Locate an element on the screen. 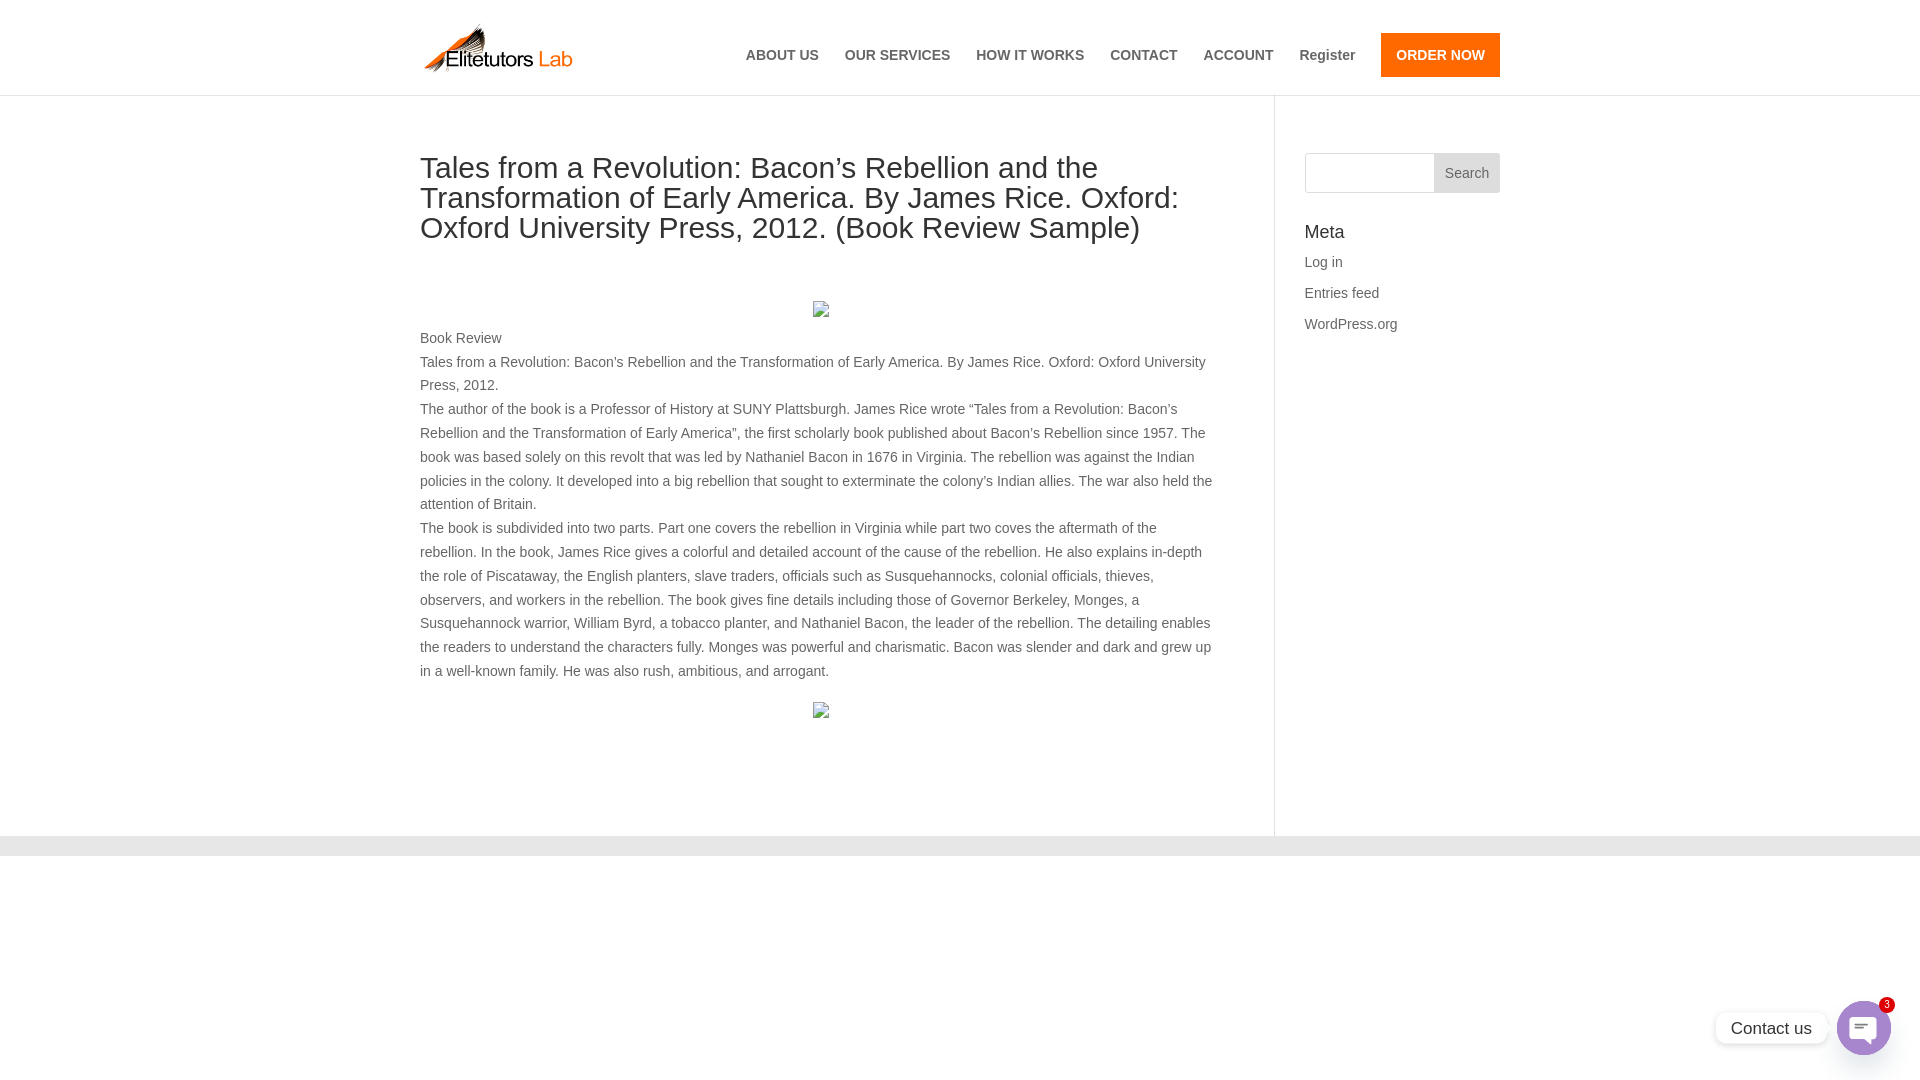 This screenshot has height=1080, width=1920. Log in is located at coordinates (1324, 262).